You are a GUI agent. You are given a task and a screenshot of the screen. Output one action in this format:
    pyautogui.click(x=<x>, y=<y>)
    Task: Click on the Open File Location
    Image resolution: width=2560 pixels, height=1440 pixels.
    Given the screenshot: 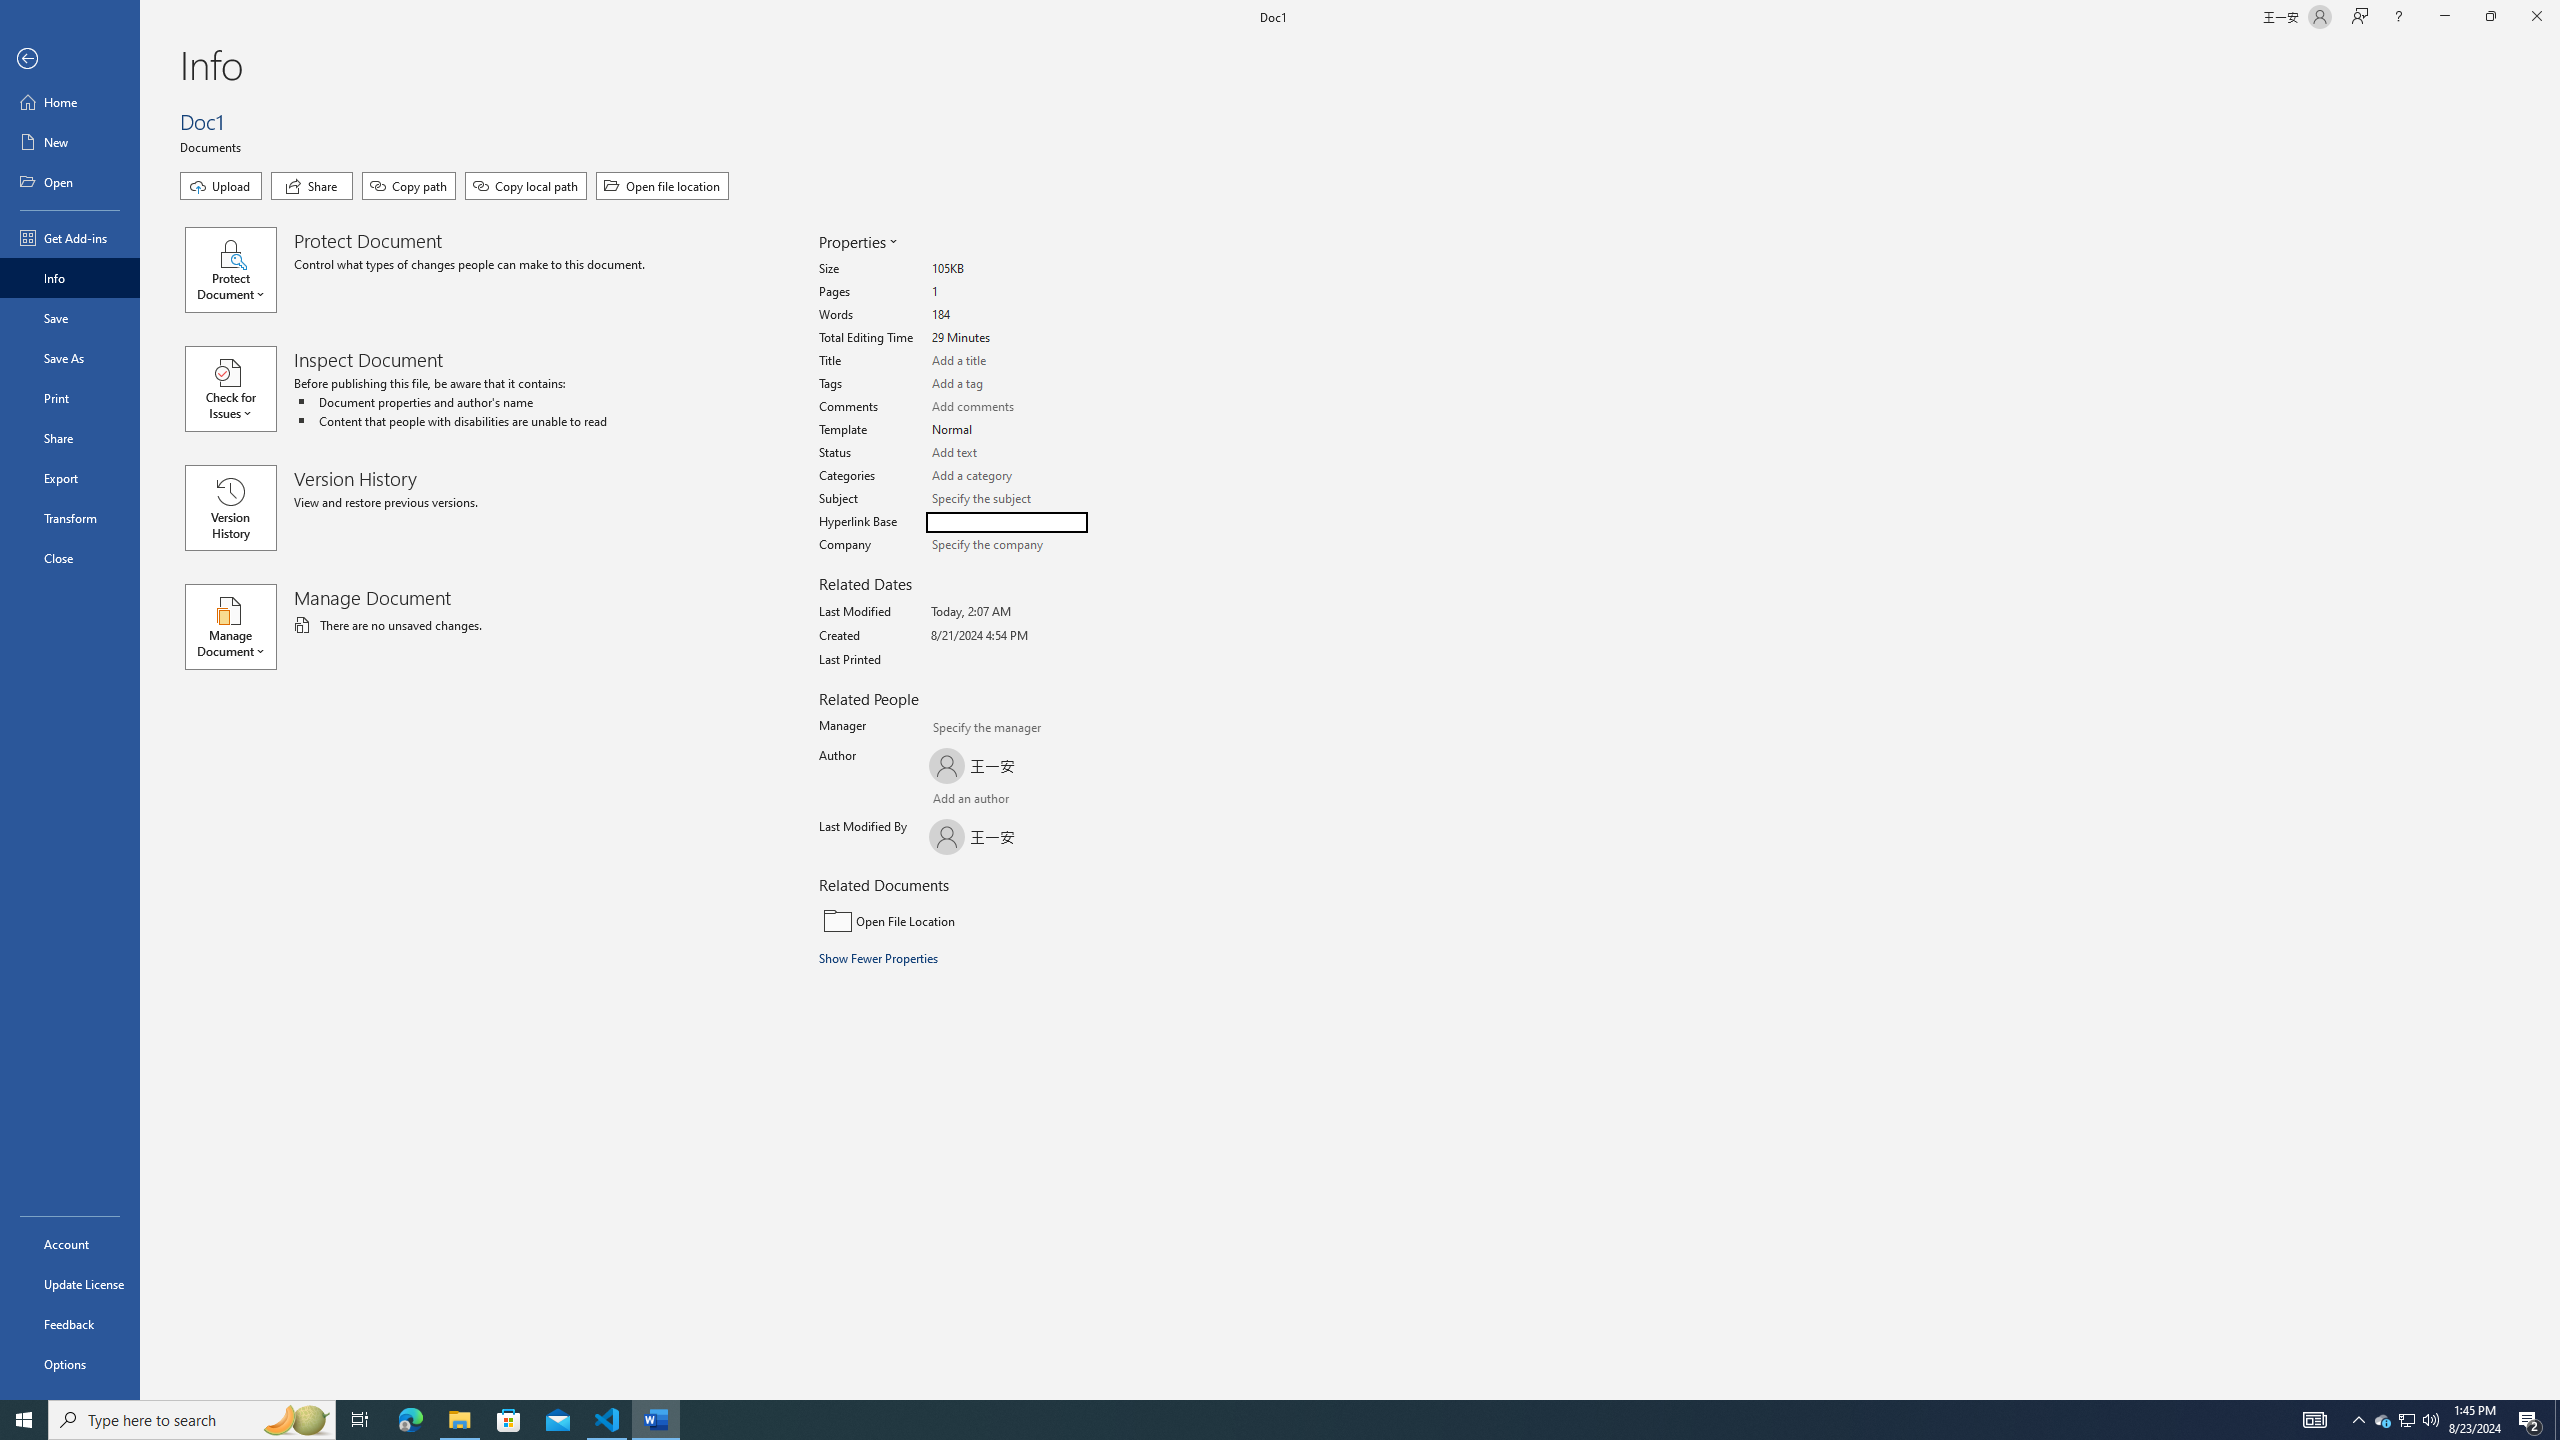 What is the action you would take?
    pyautogui.click(x=954, y=920)
    